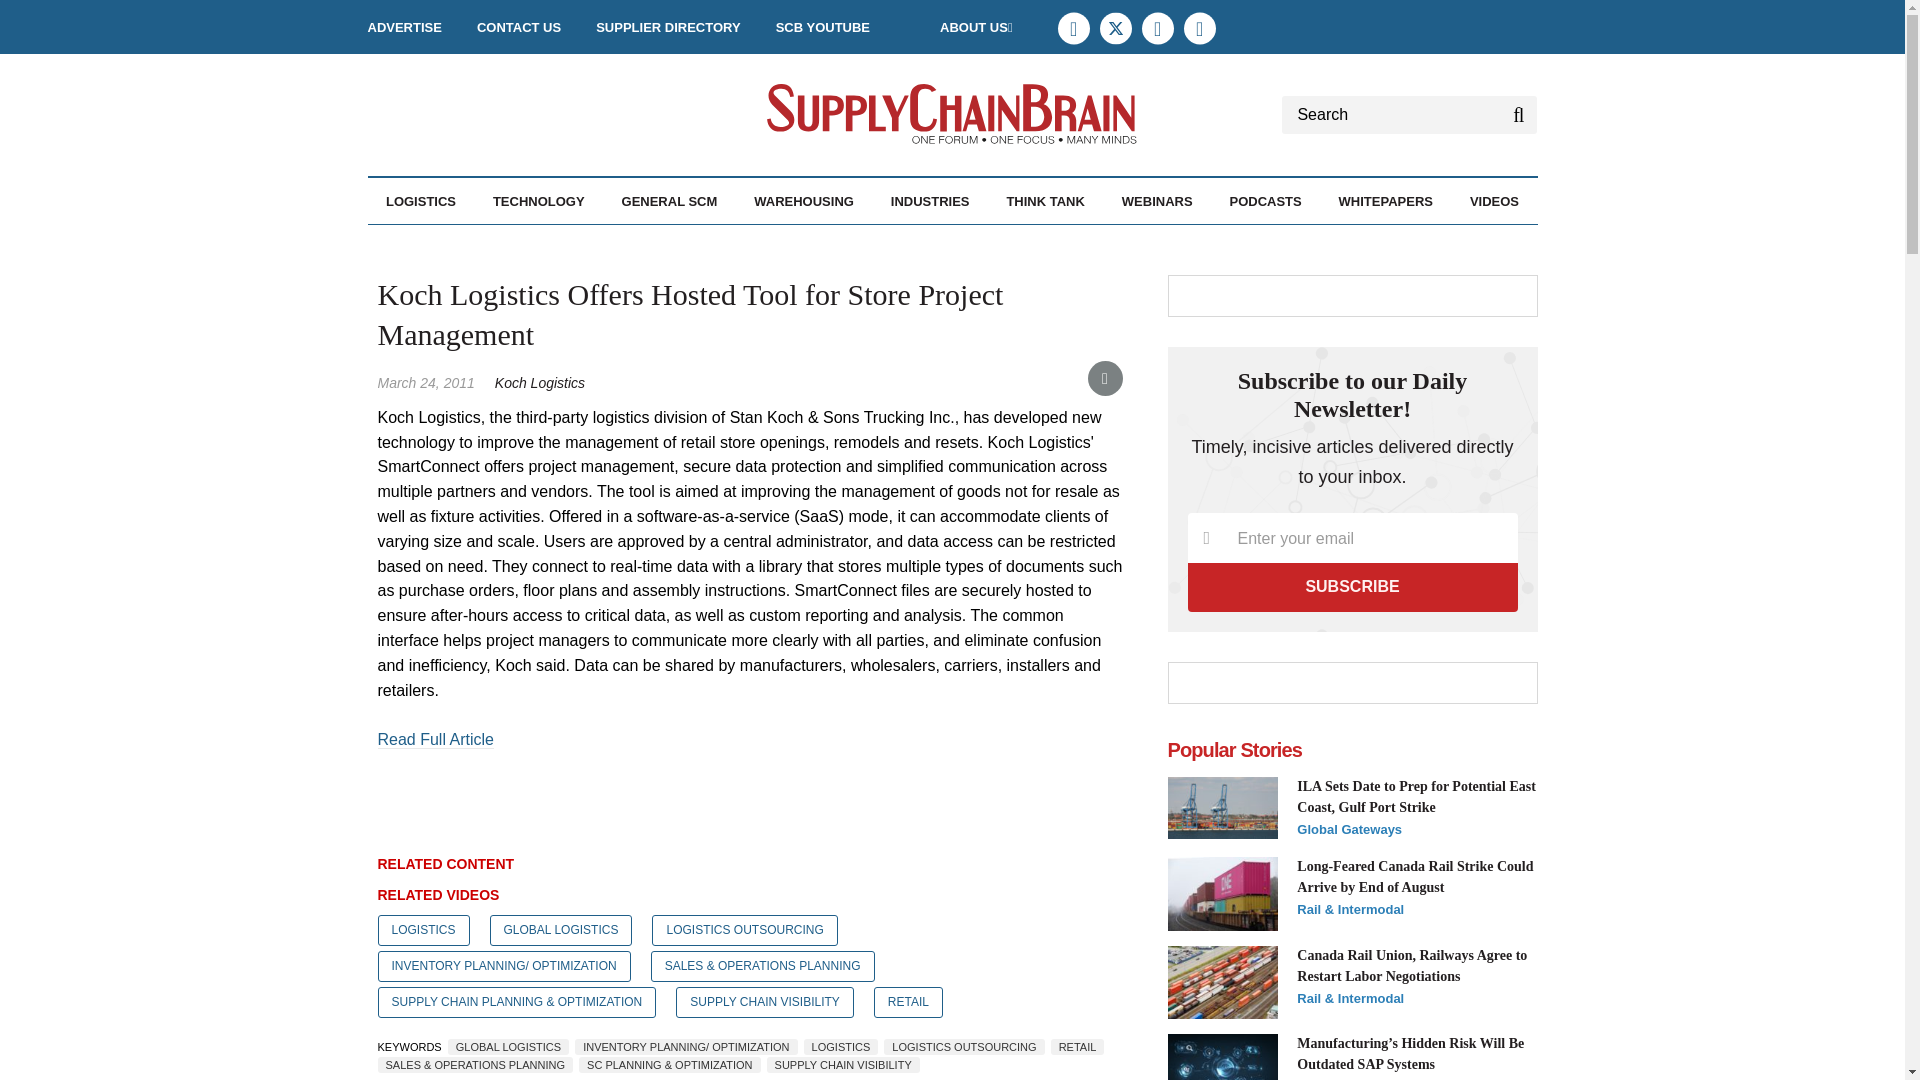  Describe the element at coordinates (533, 244) in the screenshot. I see `Logistics Outsourcing` at that location.